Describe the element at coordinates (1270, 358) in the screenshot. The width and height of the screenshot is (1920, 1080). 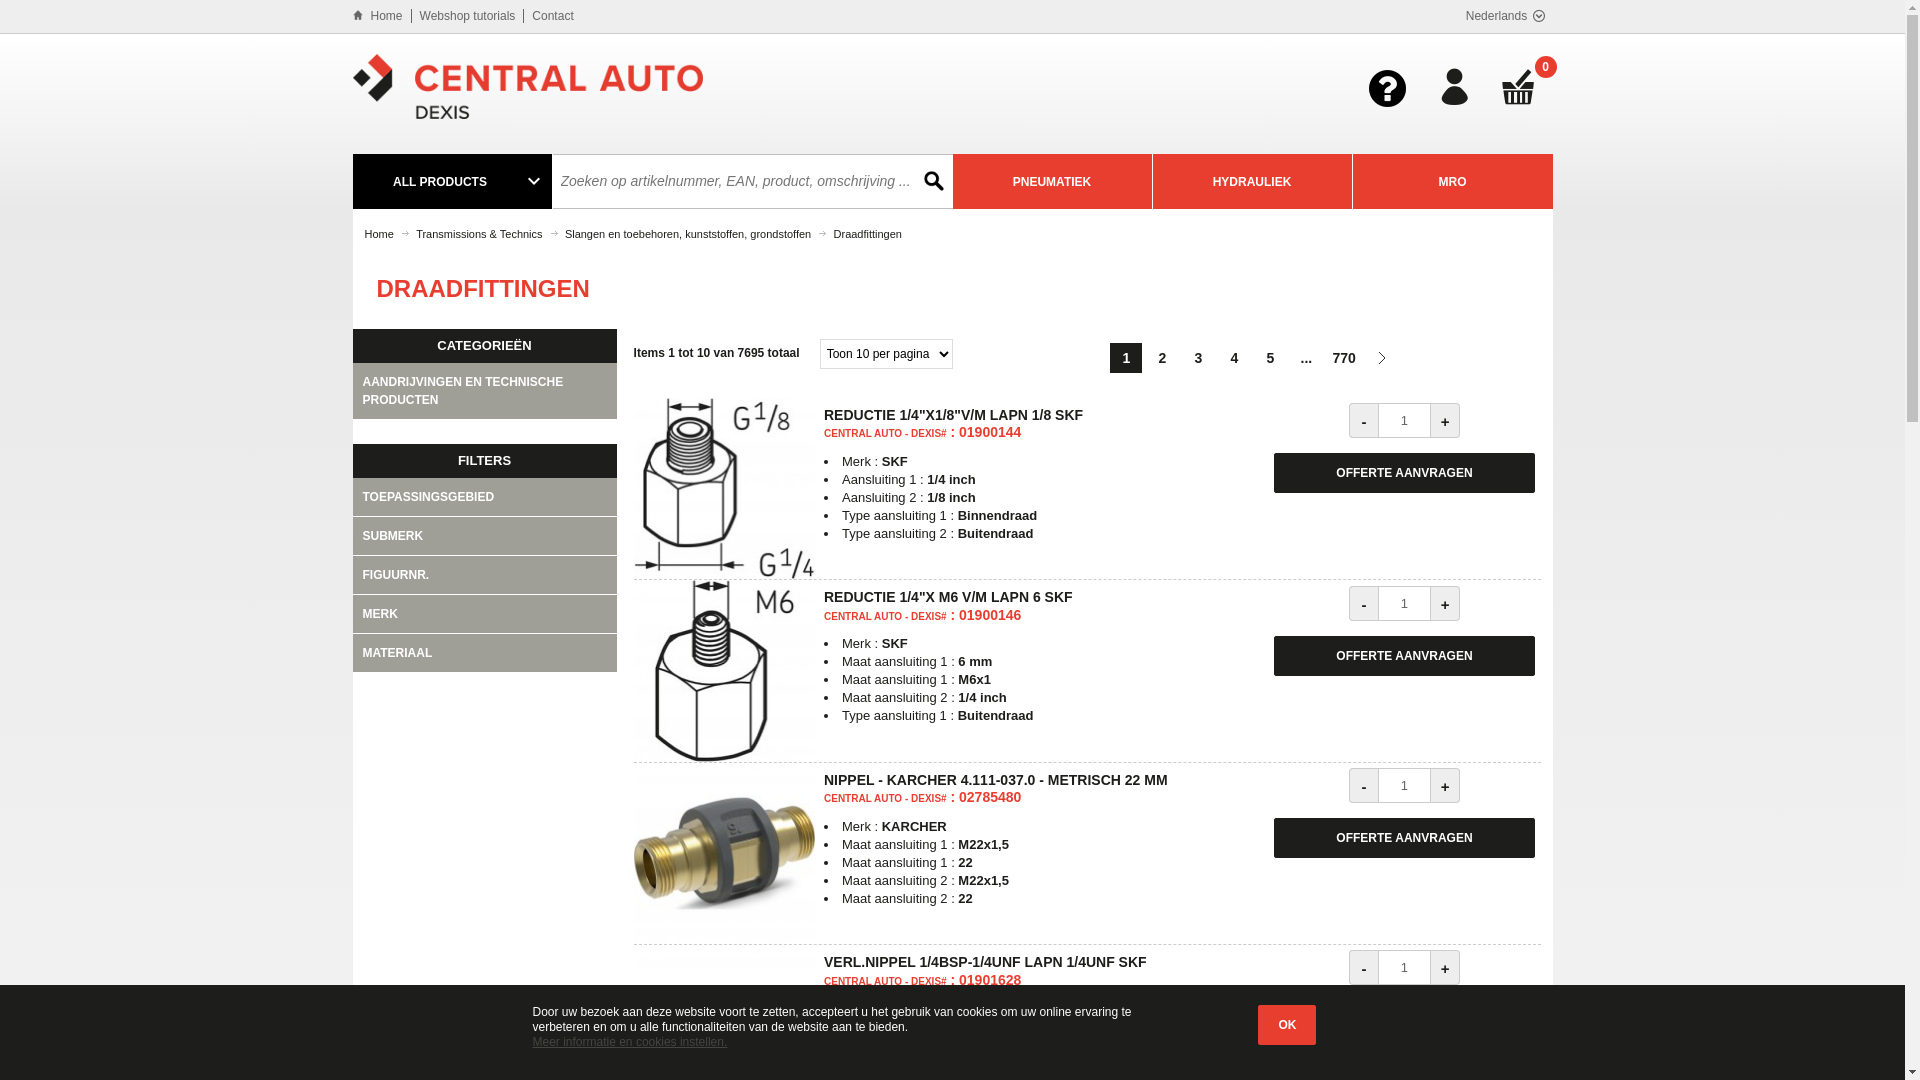
I see `5` at that location.